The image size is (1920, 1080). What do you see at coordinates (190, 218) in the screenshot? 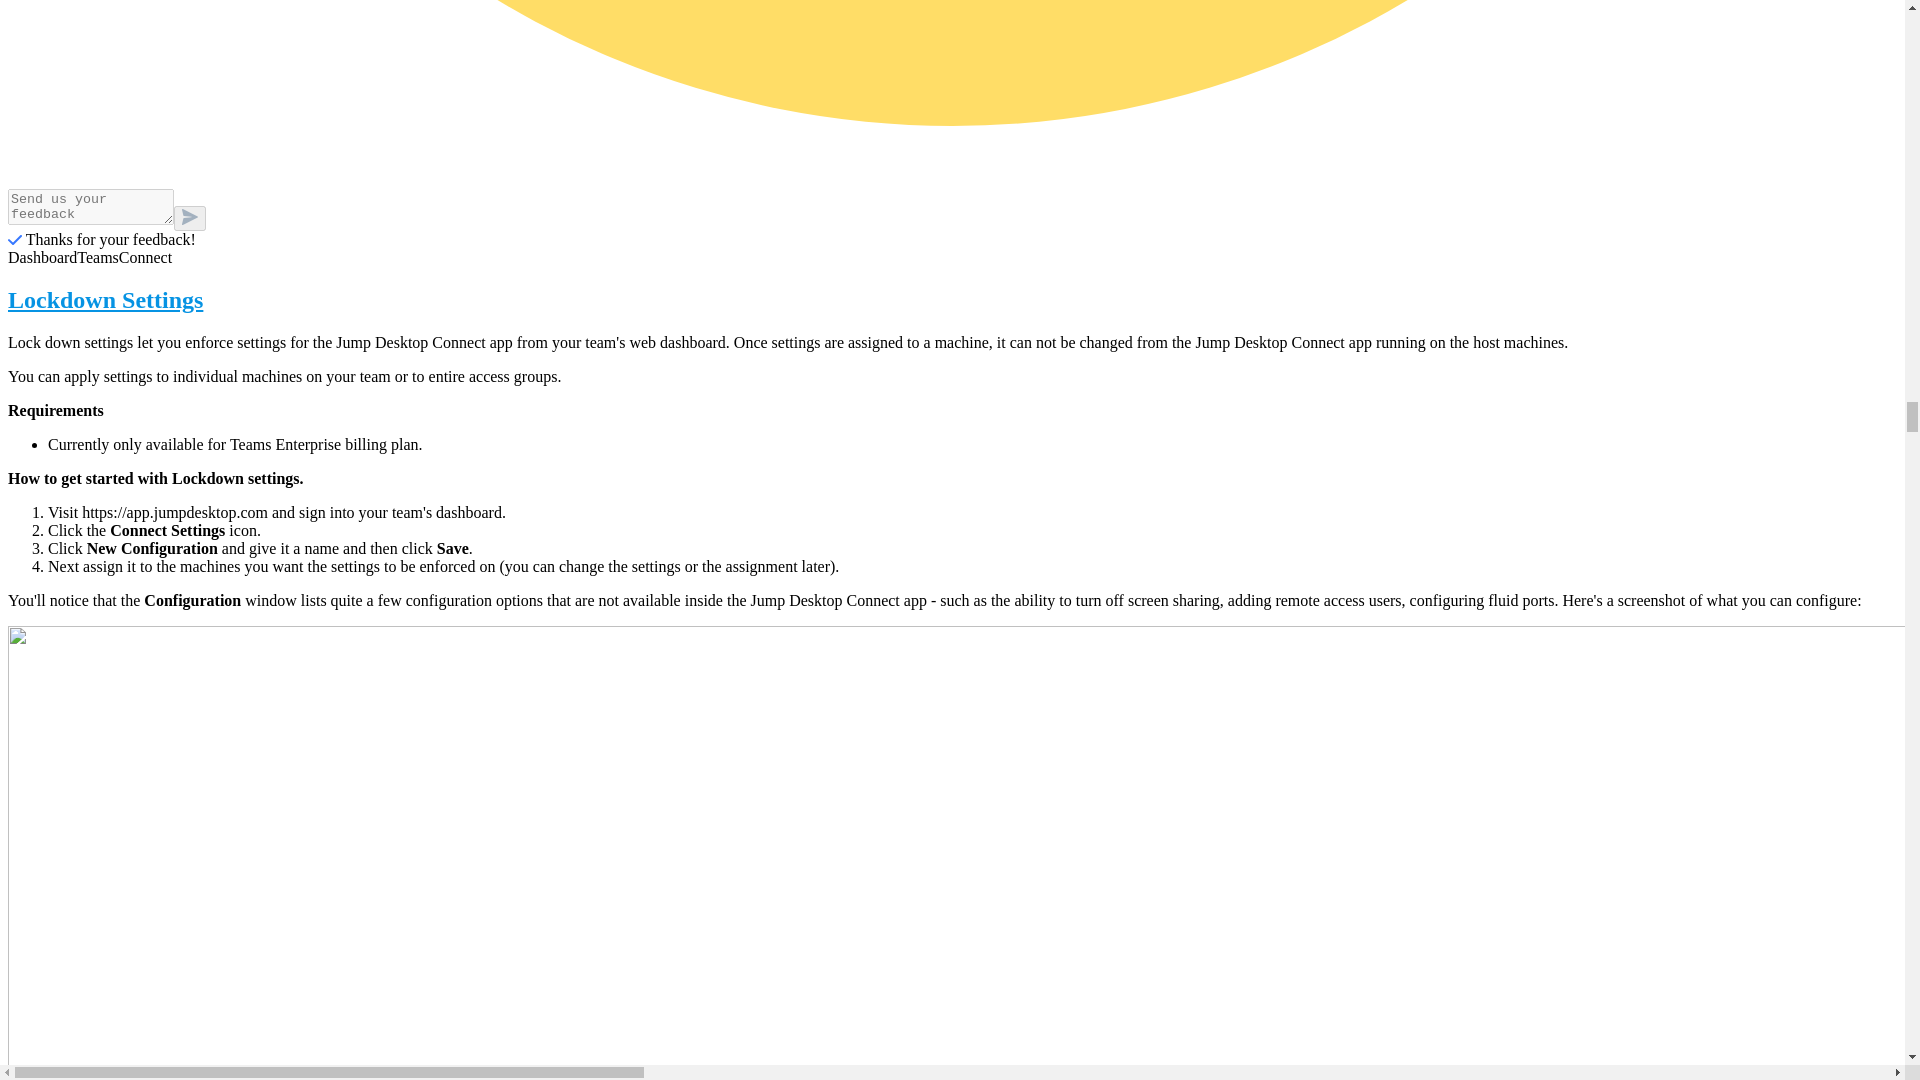
I see `Submit Button` at bounding box center [190, 218].